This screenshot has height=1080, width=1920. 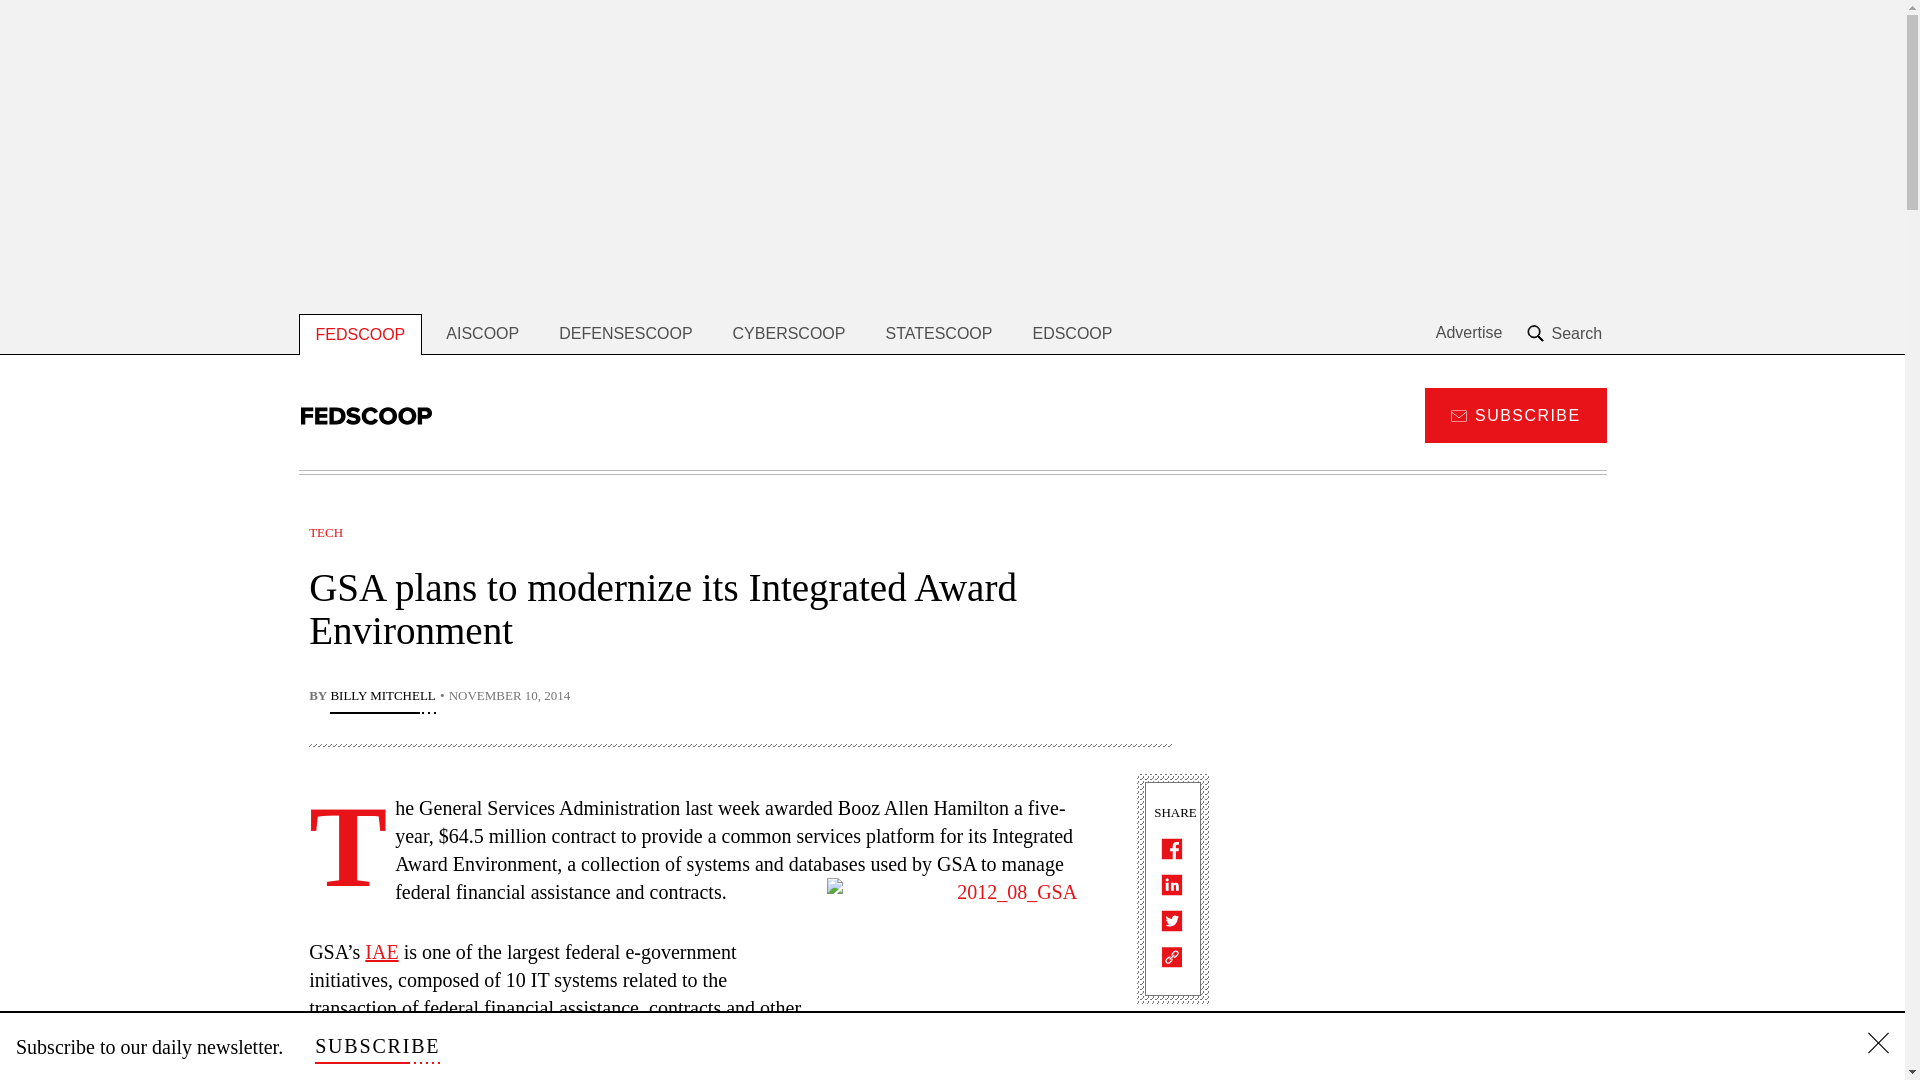 What do you see at coordinates (1514, 414) in the screenshot?
I see `SUBSCRIBE` at bounding box center [1514, 414].